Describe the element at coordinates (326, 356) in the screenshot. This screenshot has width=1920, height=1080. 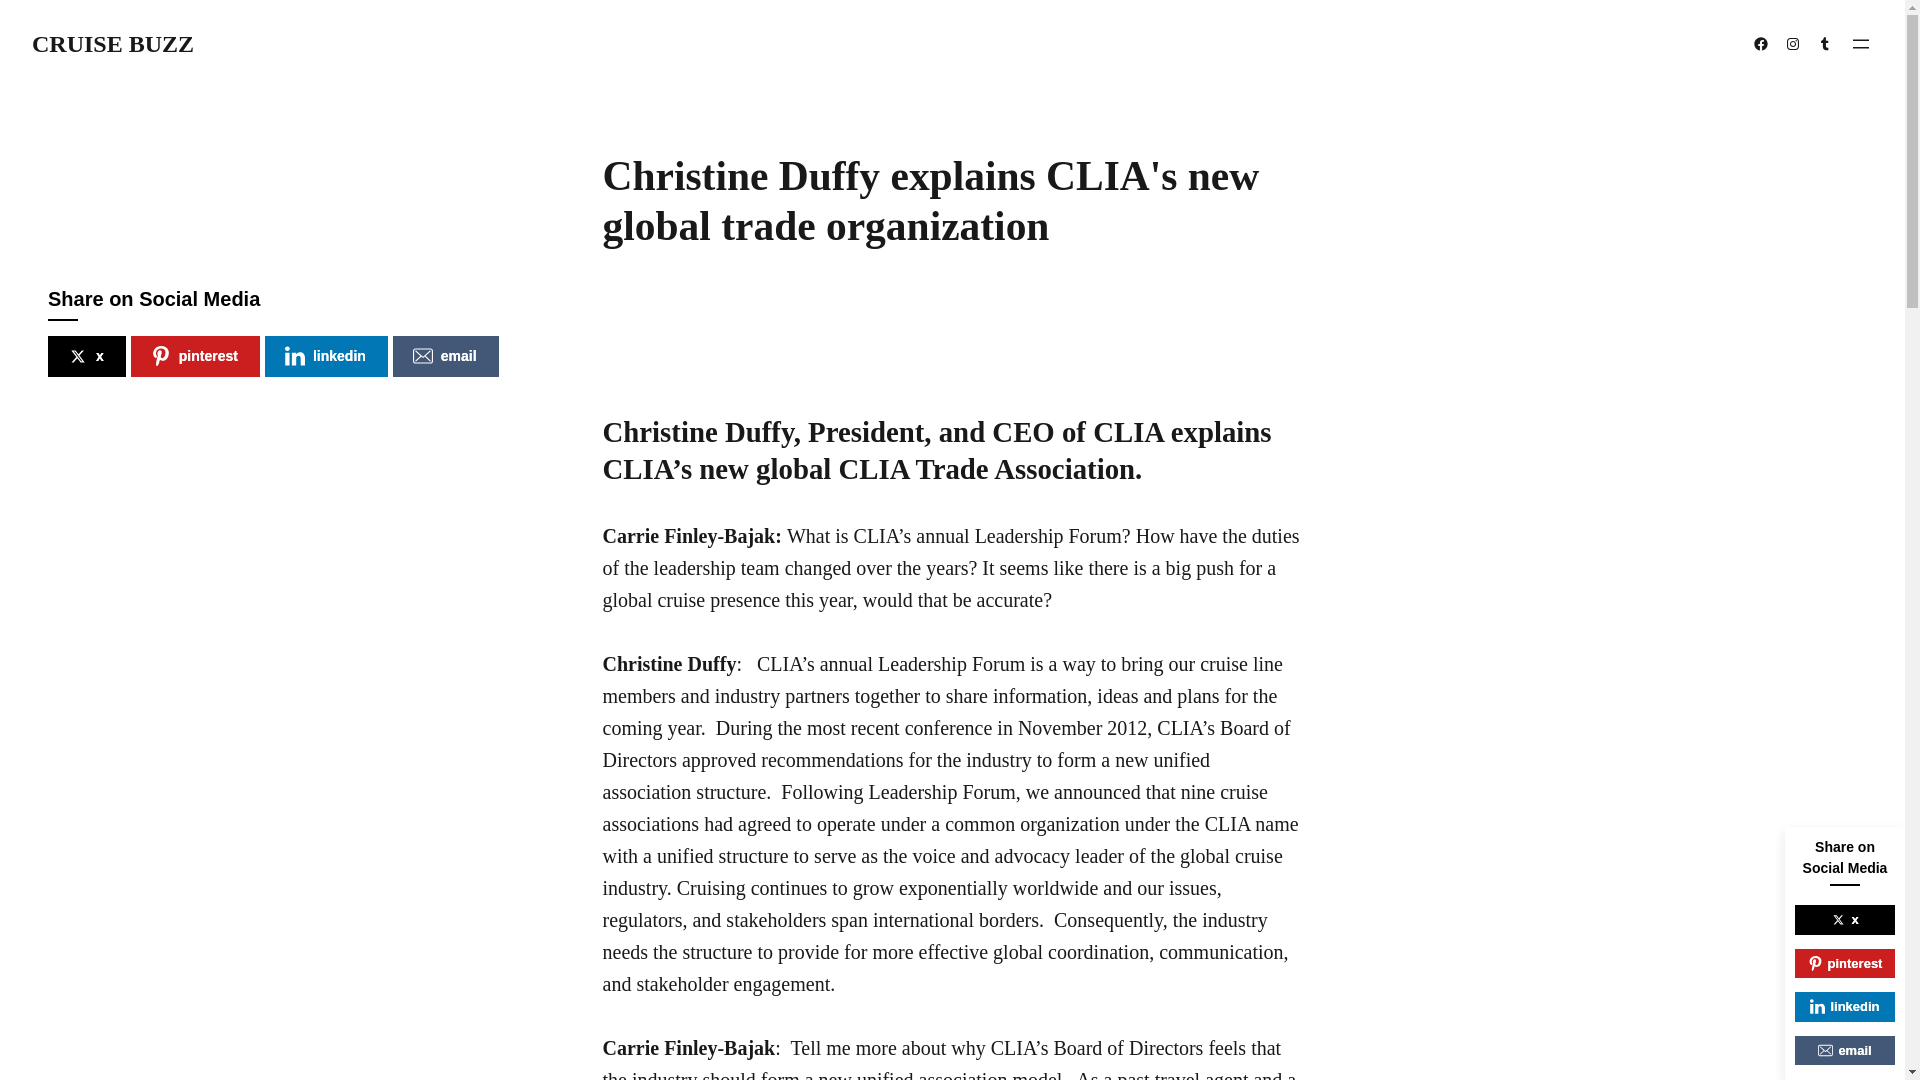
I see `linkedin` at that location.